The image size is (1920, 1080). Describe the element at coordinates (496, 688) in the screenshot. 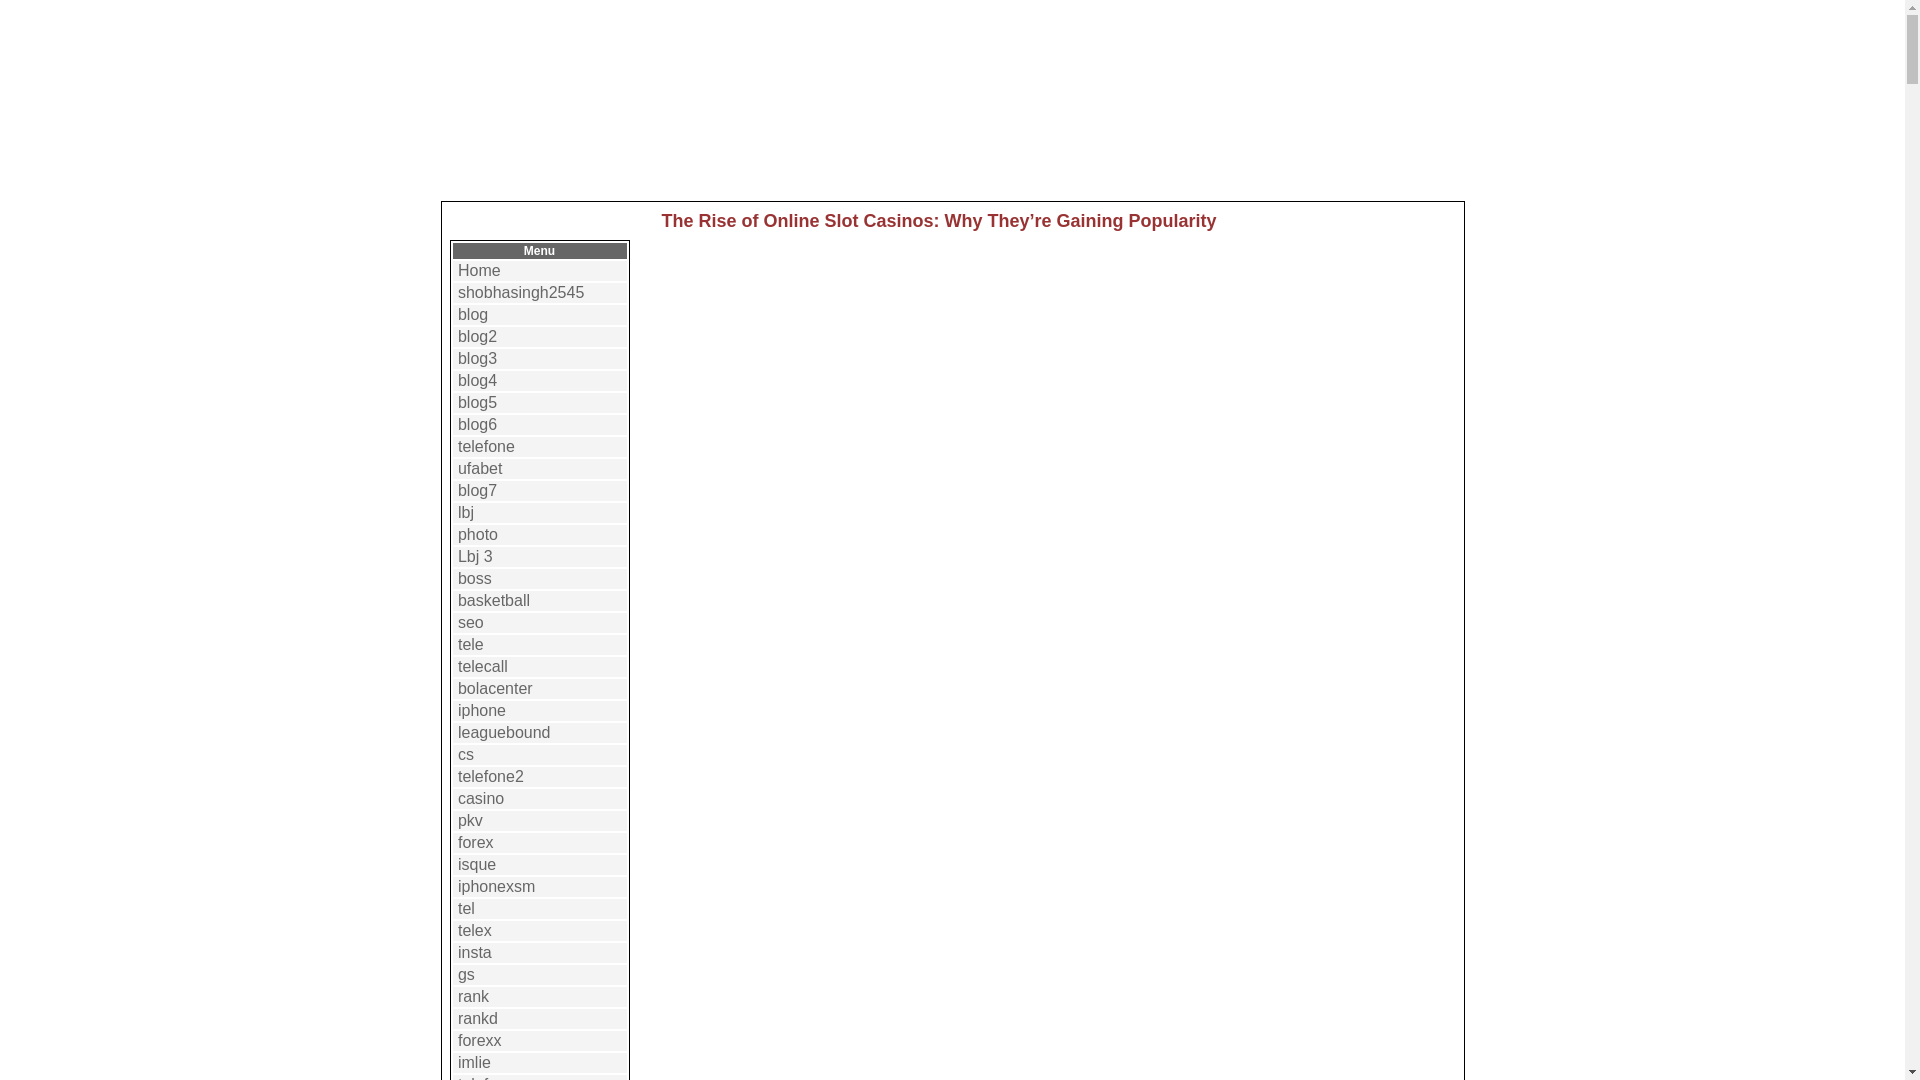

I see `bolacenter` at that location.